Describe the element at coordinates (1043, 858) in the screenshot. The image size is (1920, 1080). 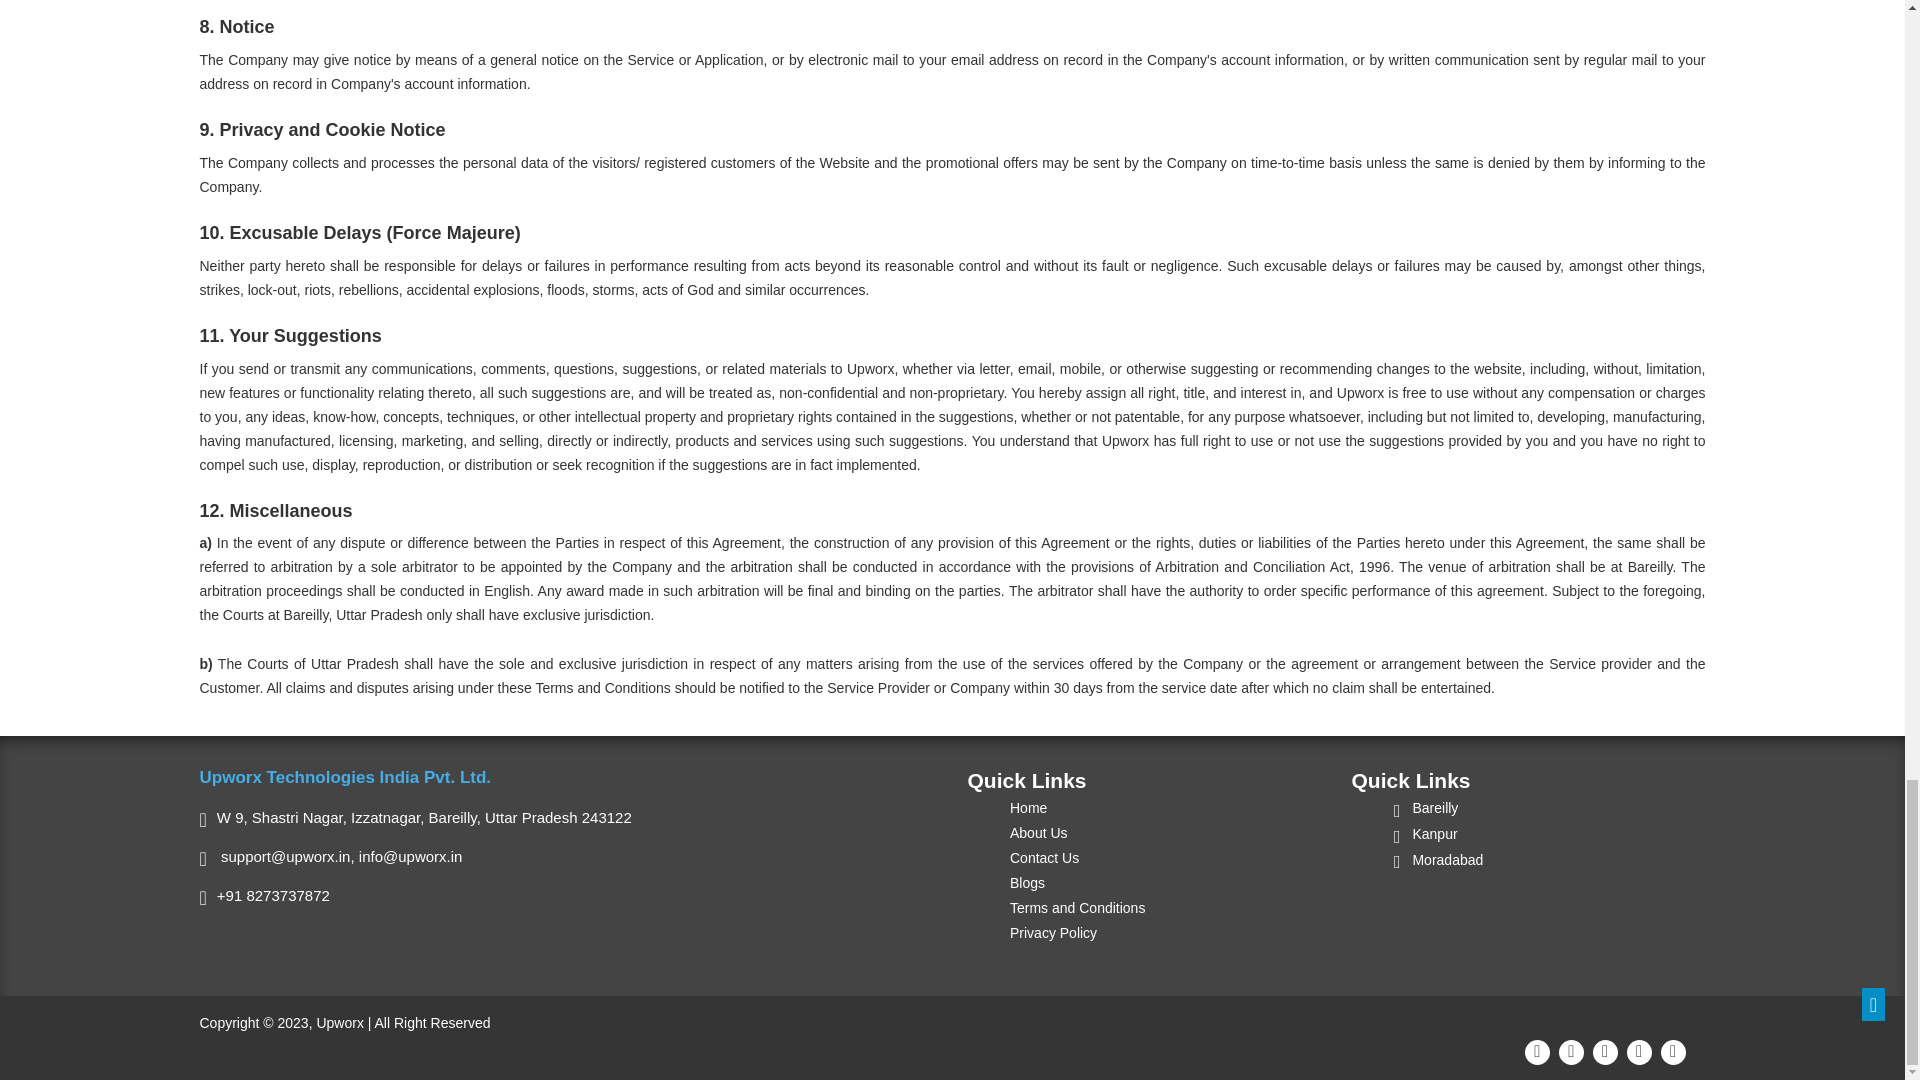
I see `Contact Us` at that location.